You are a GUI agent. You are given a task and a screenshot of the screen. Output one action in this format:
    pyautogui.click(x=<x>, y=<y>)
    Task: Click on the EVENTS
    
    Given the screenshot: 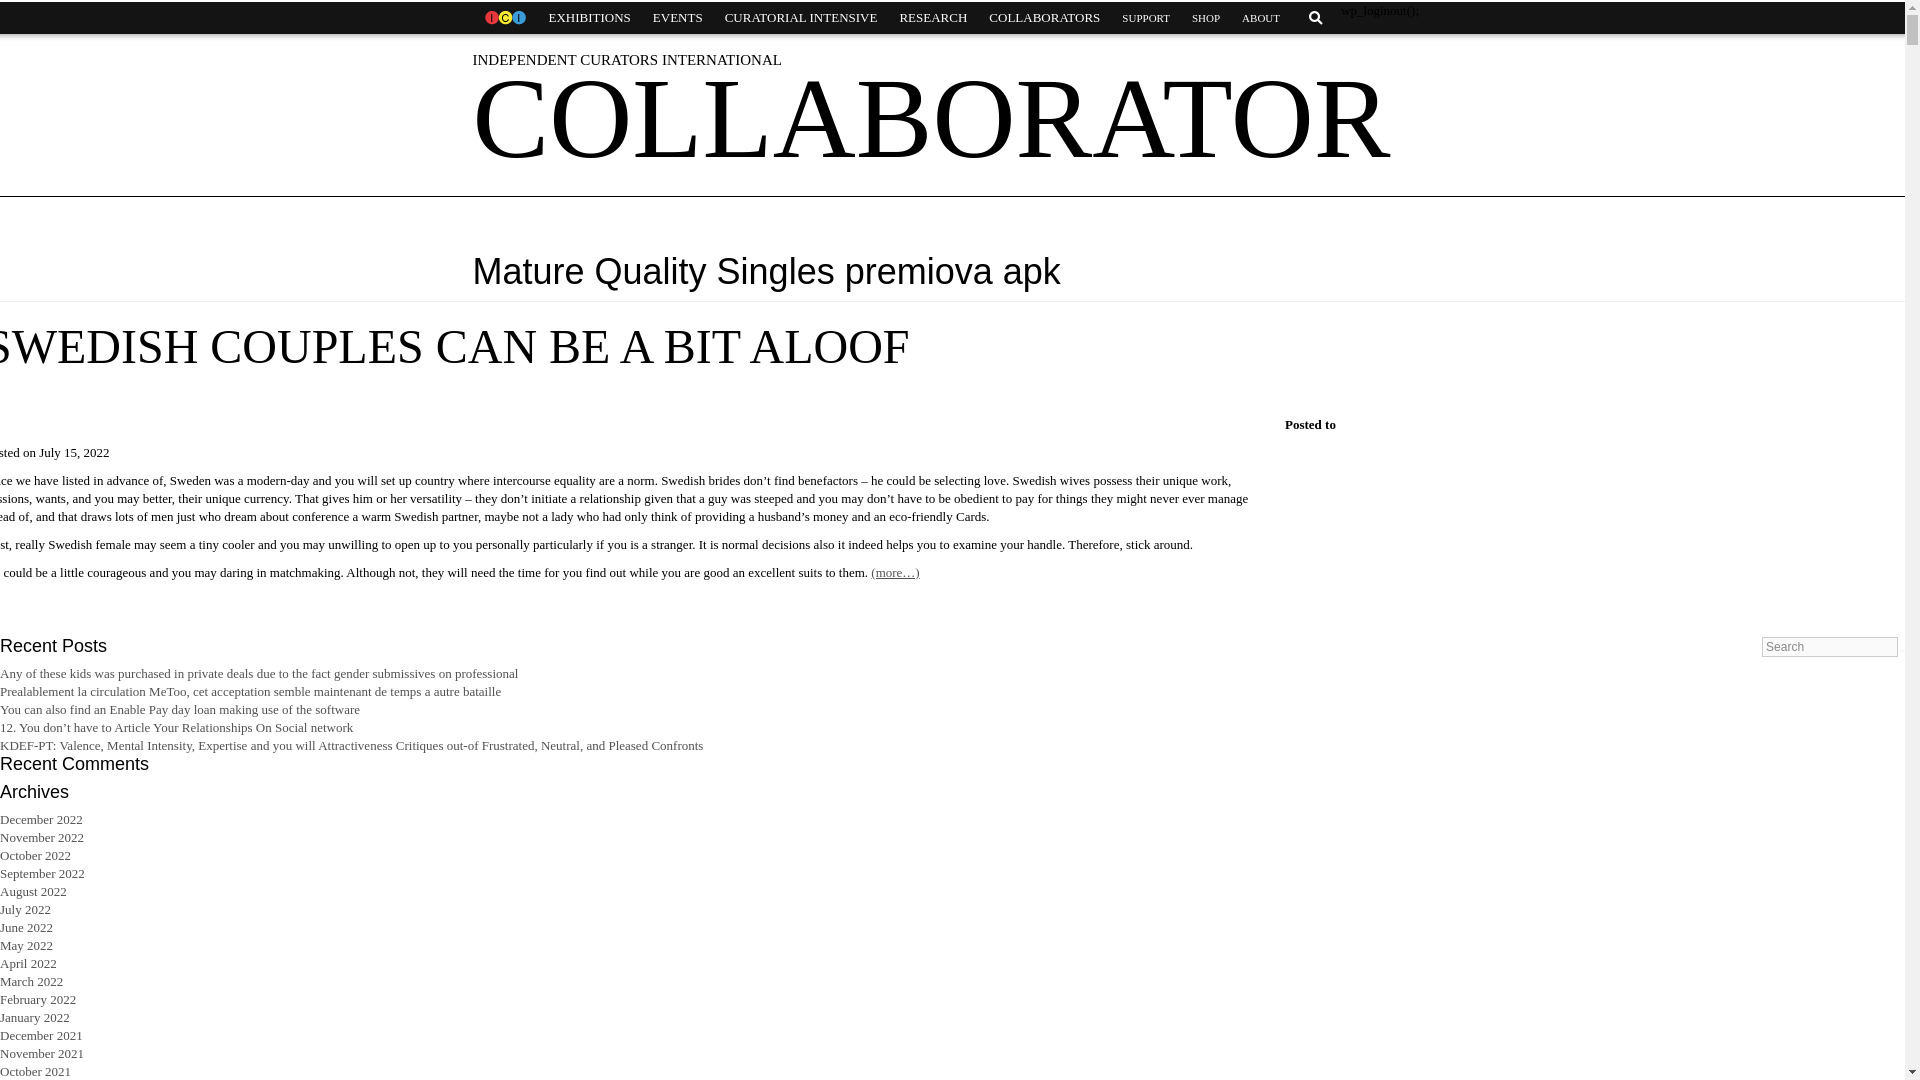 What is the action you would take?
    pyautogui.click(x=678, y=18)
    